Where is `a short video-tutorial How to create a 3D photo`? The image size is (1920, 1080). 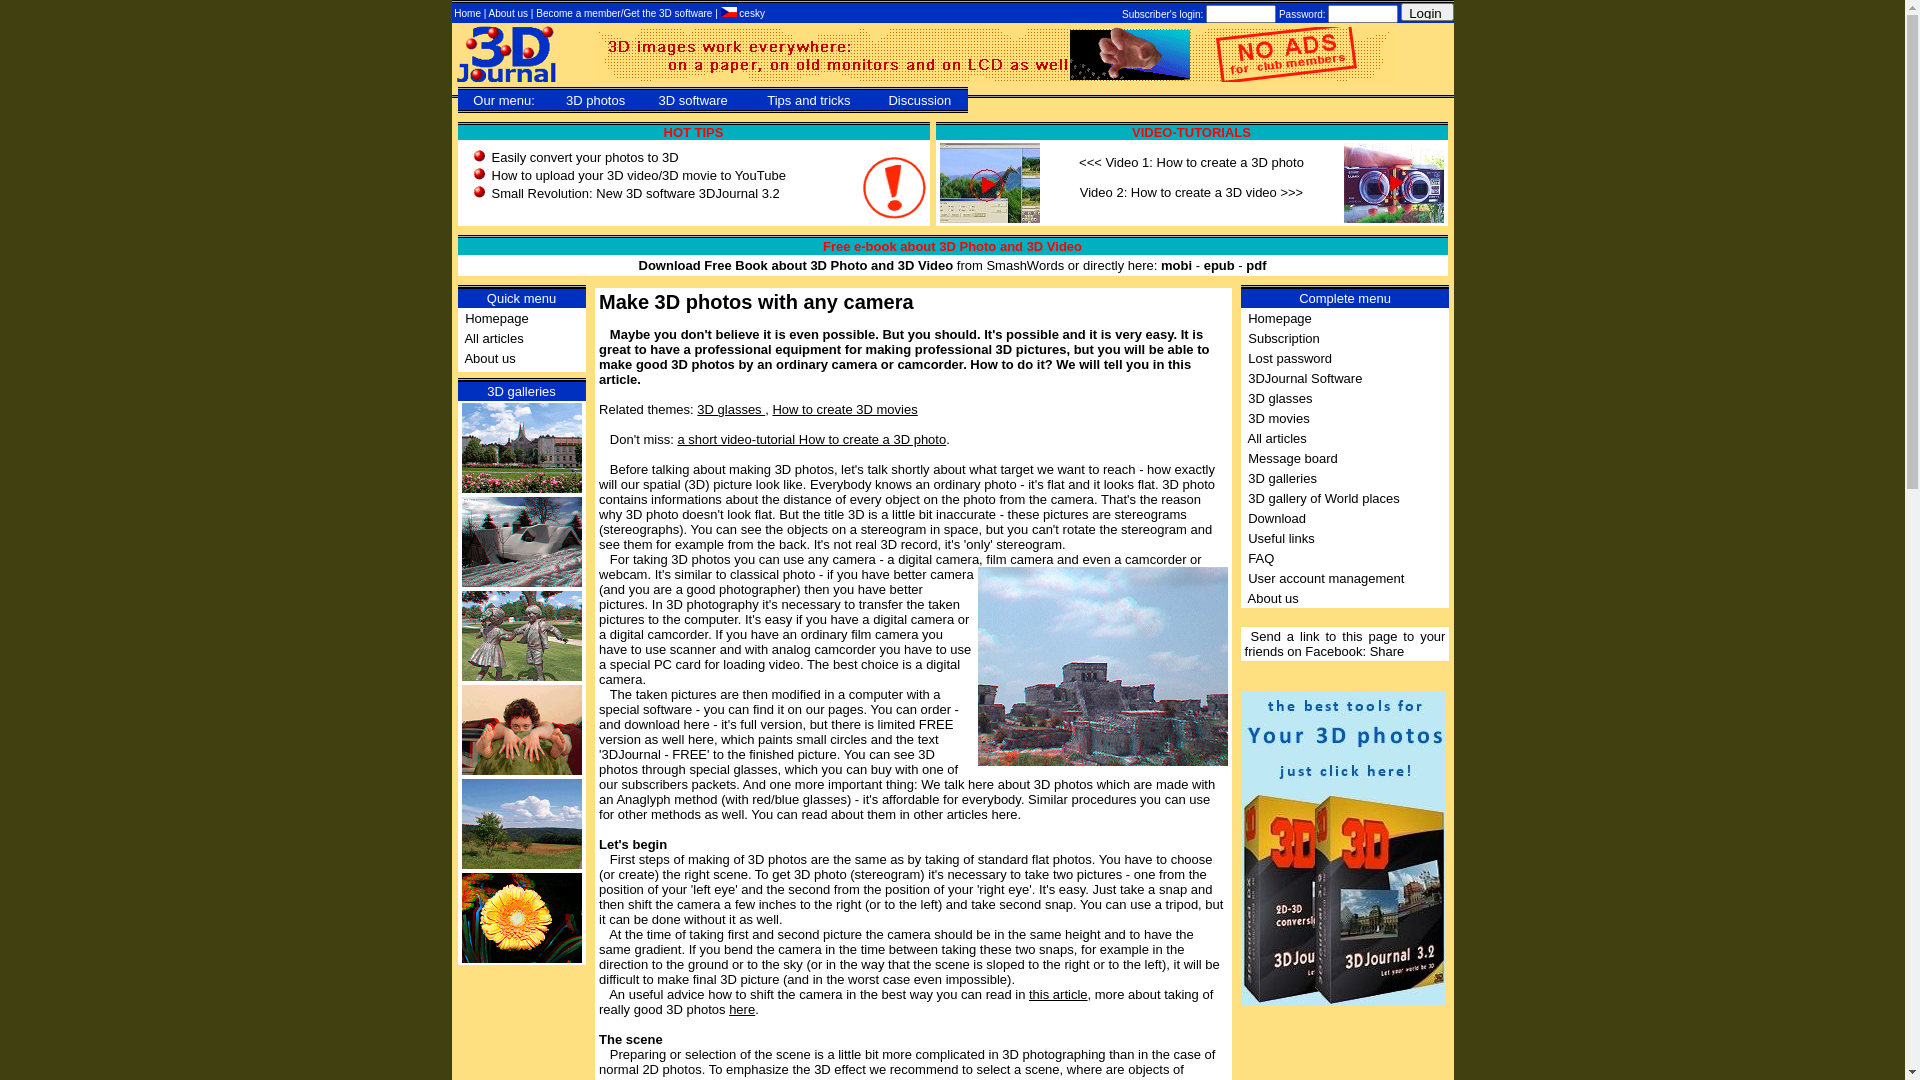
a short video-tutorial How to create a 3D photo is located at coordinates (812, 439).